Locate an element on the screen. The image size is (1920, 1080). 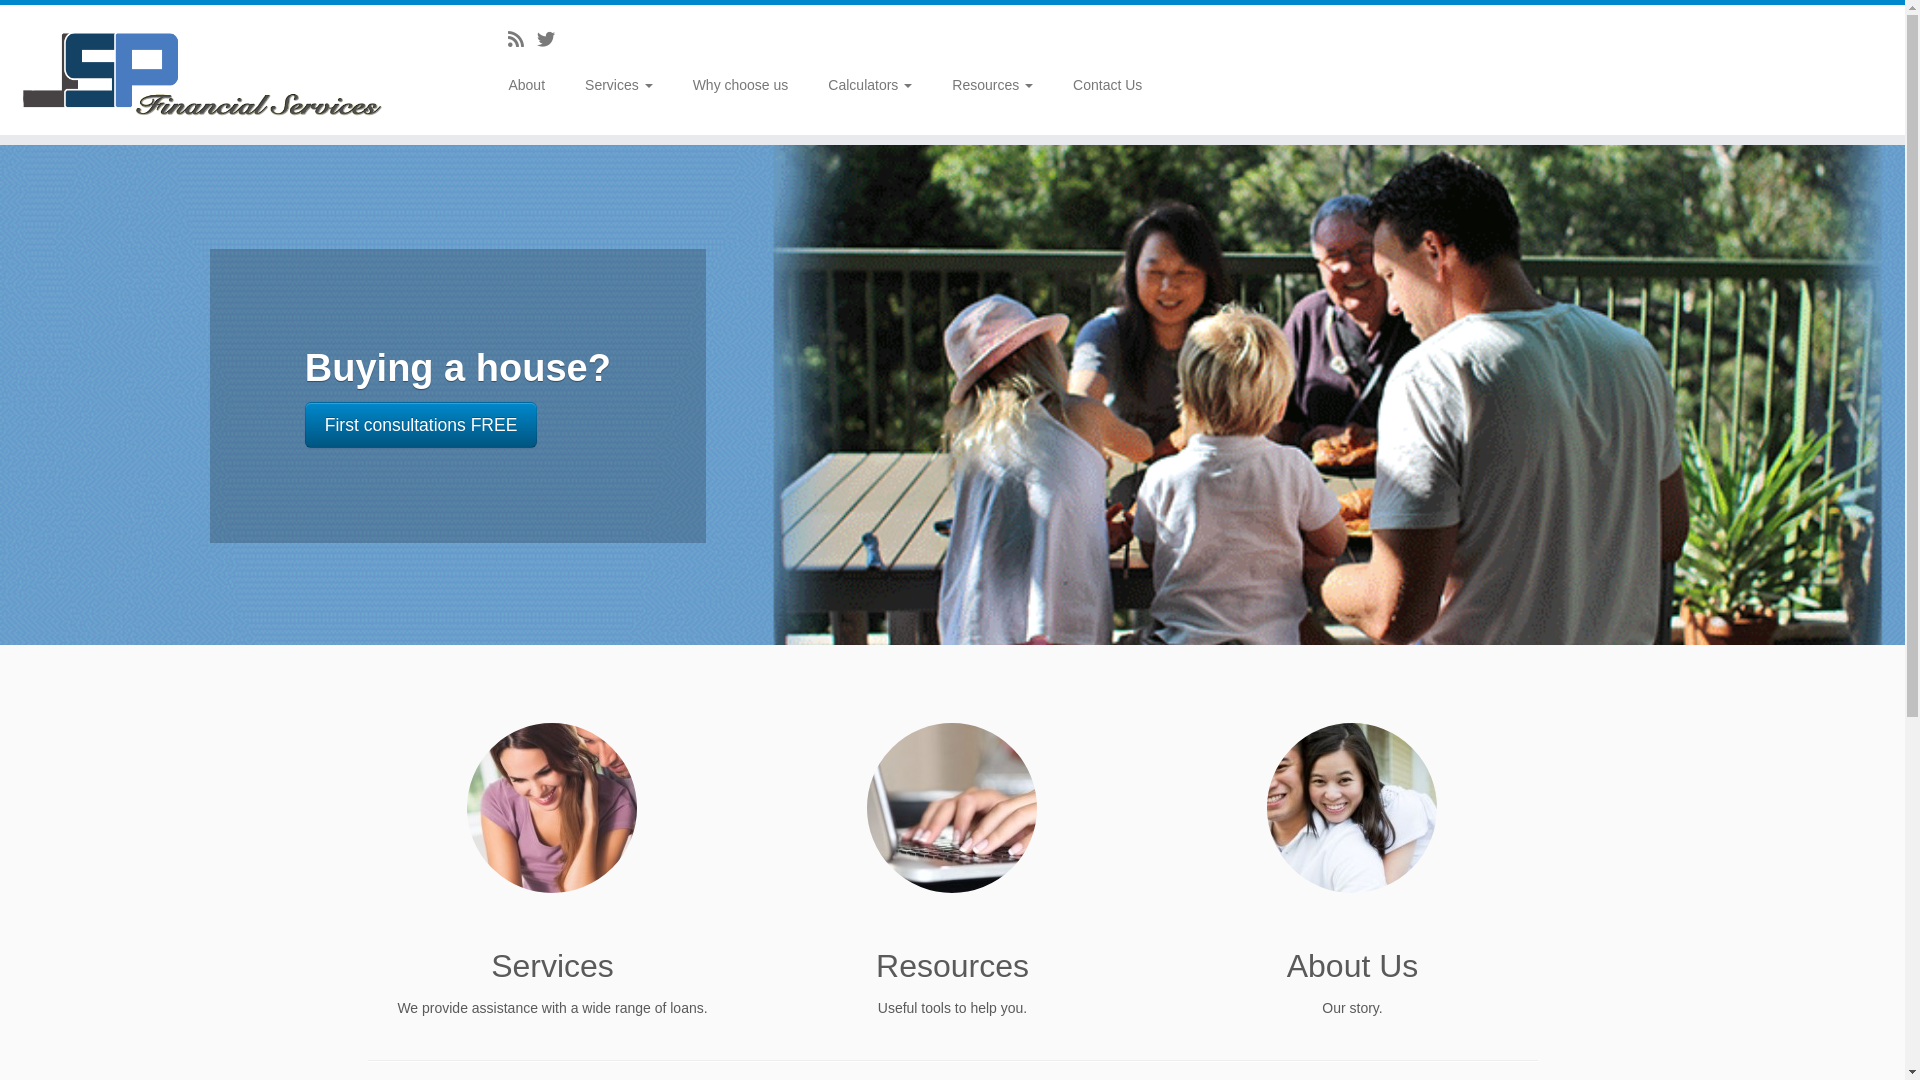
Calculators is located at coordinates (870, 85).